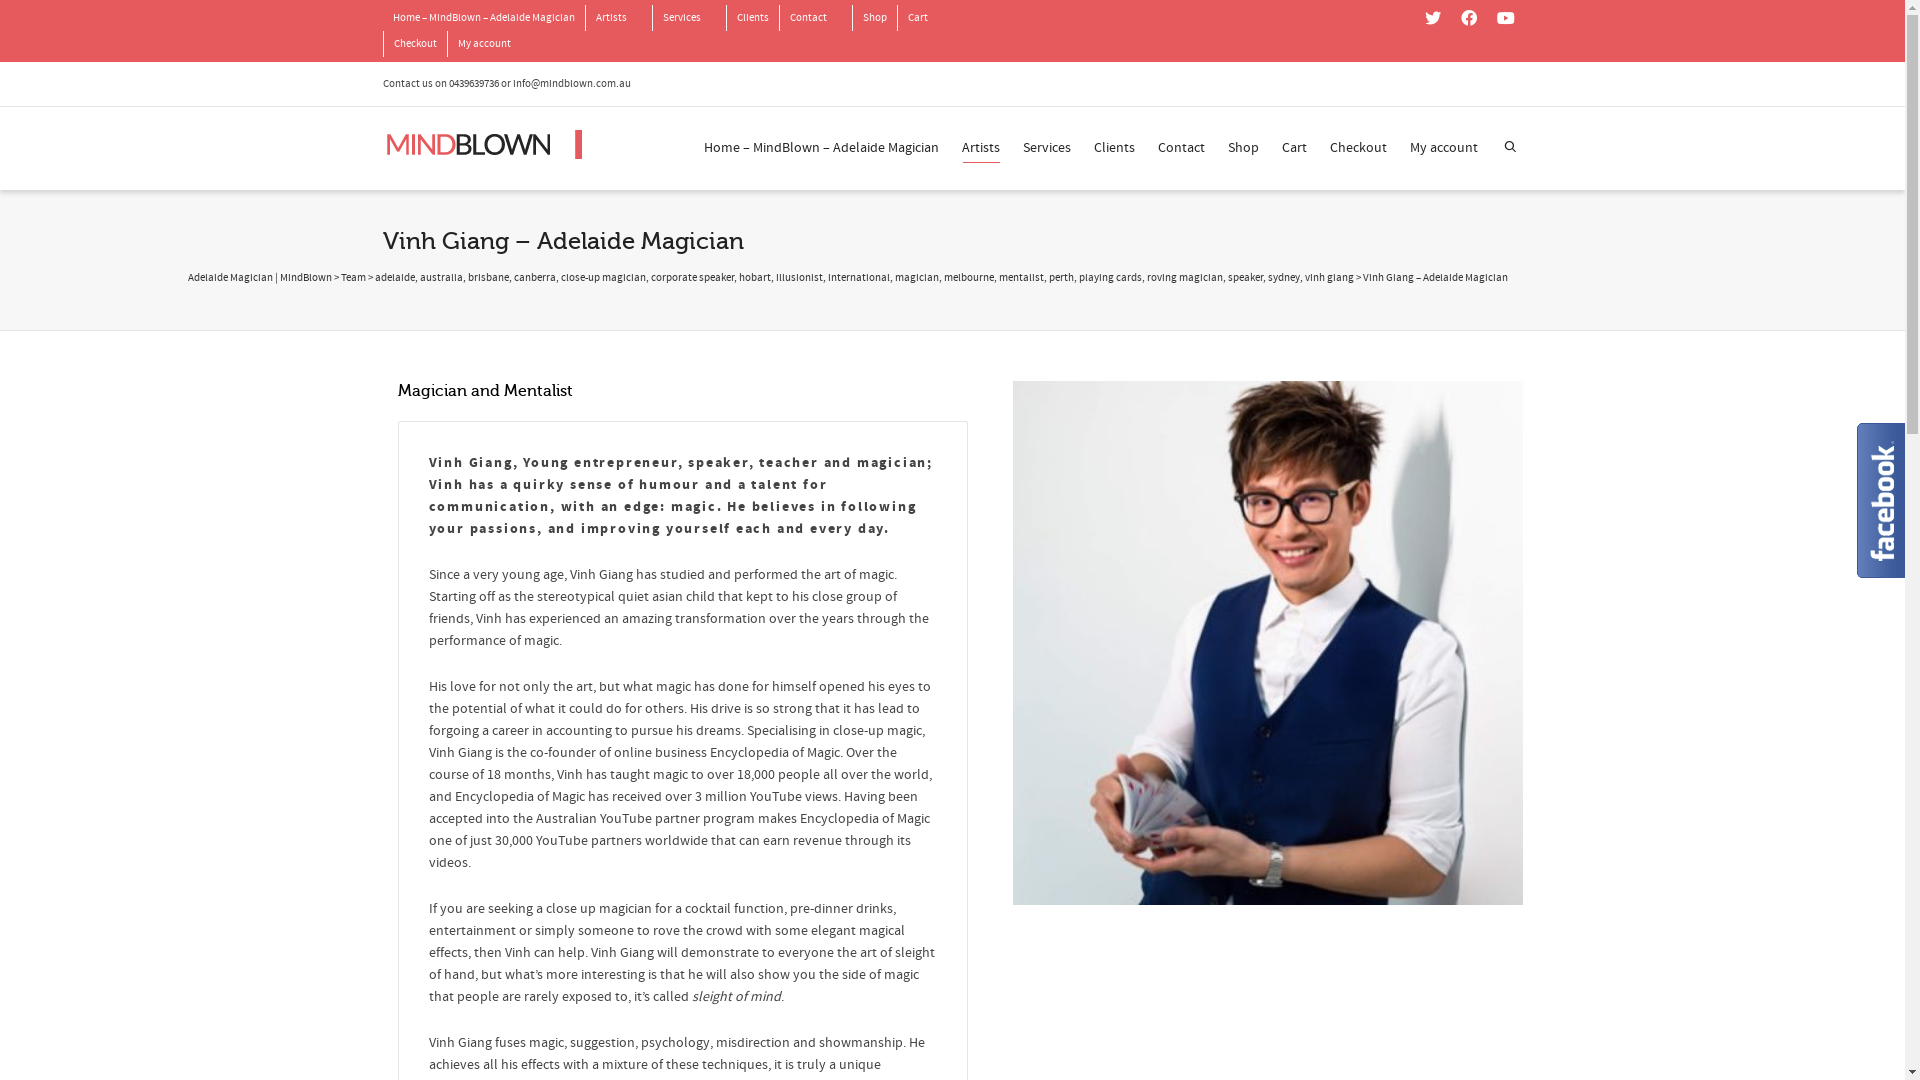 Image resolution: width=1920 pixels, height=1080 pixels. Describe the element at coordinates (969, 278) in the screenshot. I see `melbourne` at that location.